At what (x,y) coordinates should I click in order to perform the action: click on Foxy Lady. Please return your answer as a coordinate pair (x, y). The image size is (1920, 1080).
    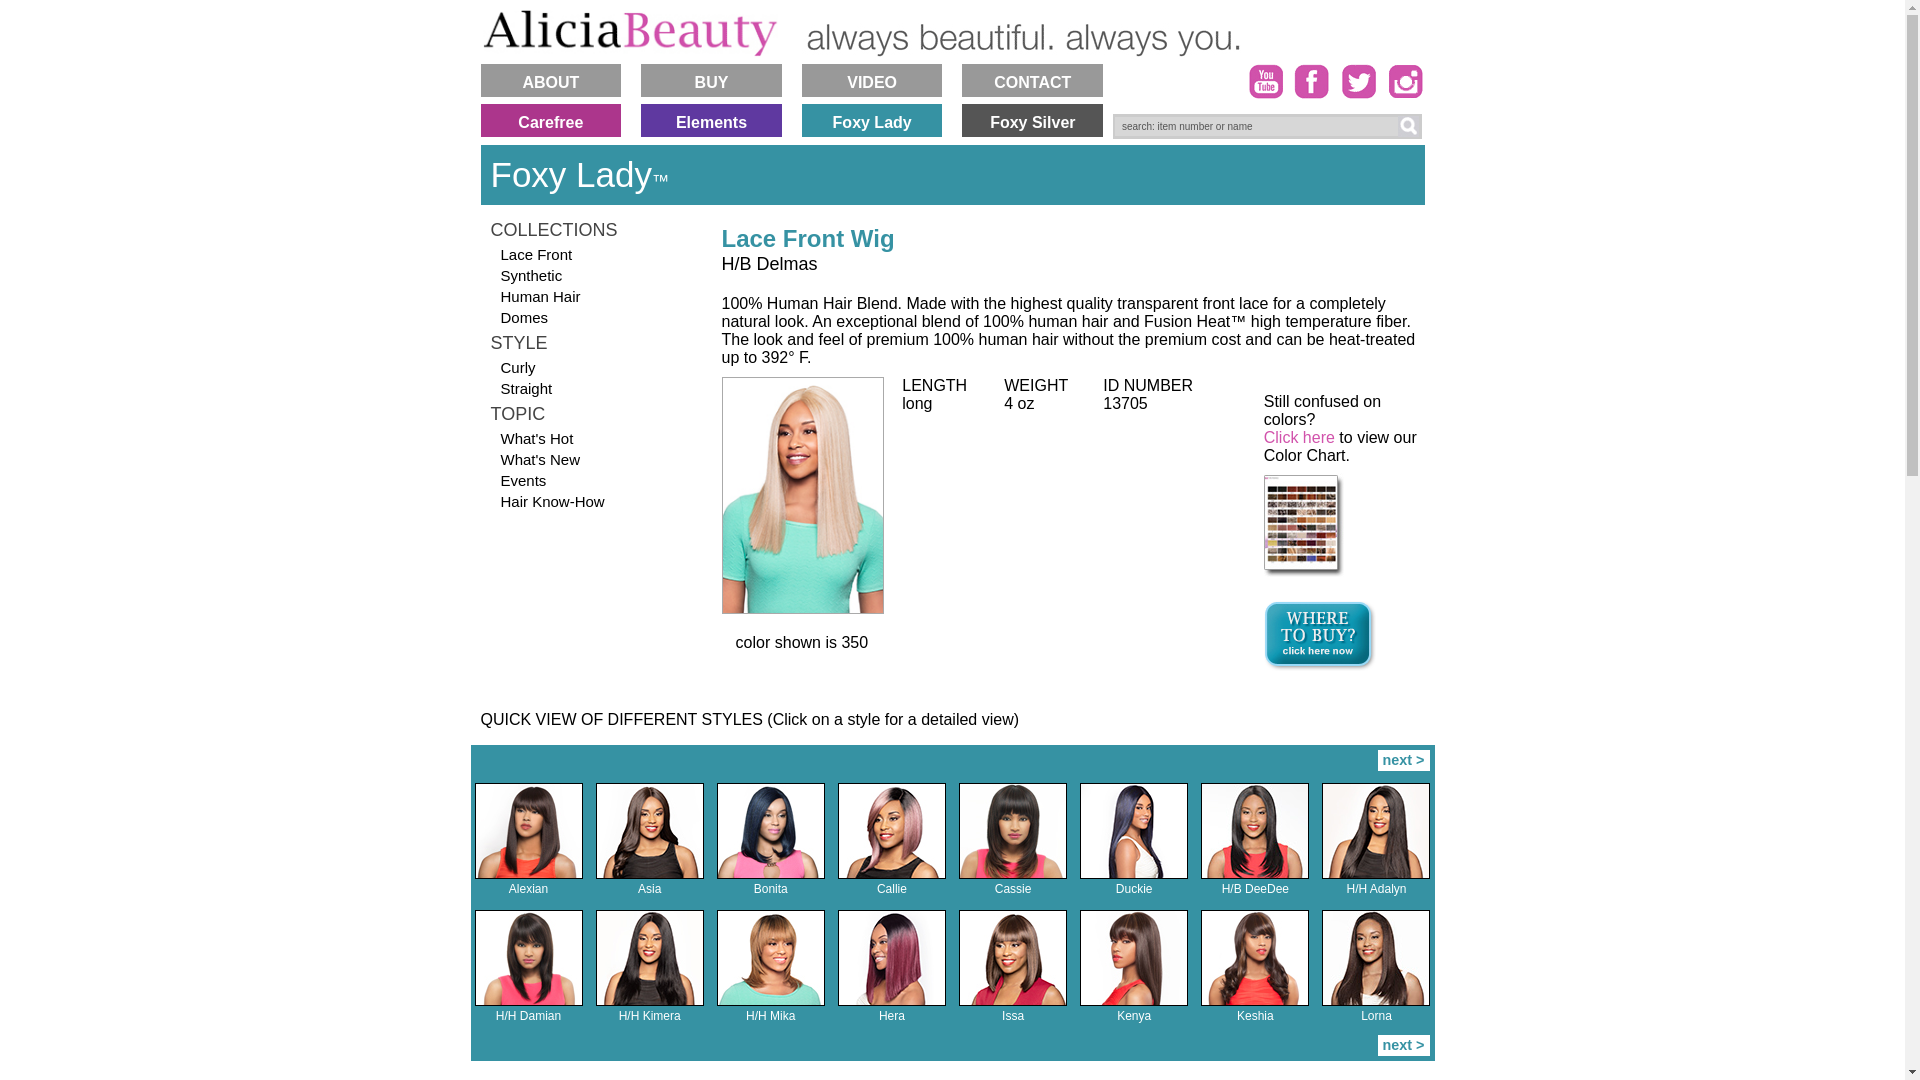
    Looking at the image, I should click on (872, 120).